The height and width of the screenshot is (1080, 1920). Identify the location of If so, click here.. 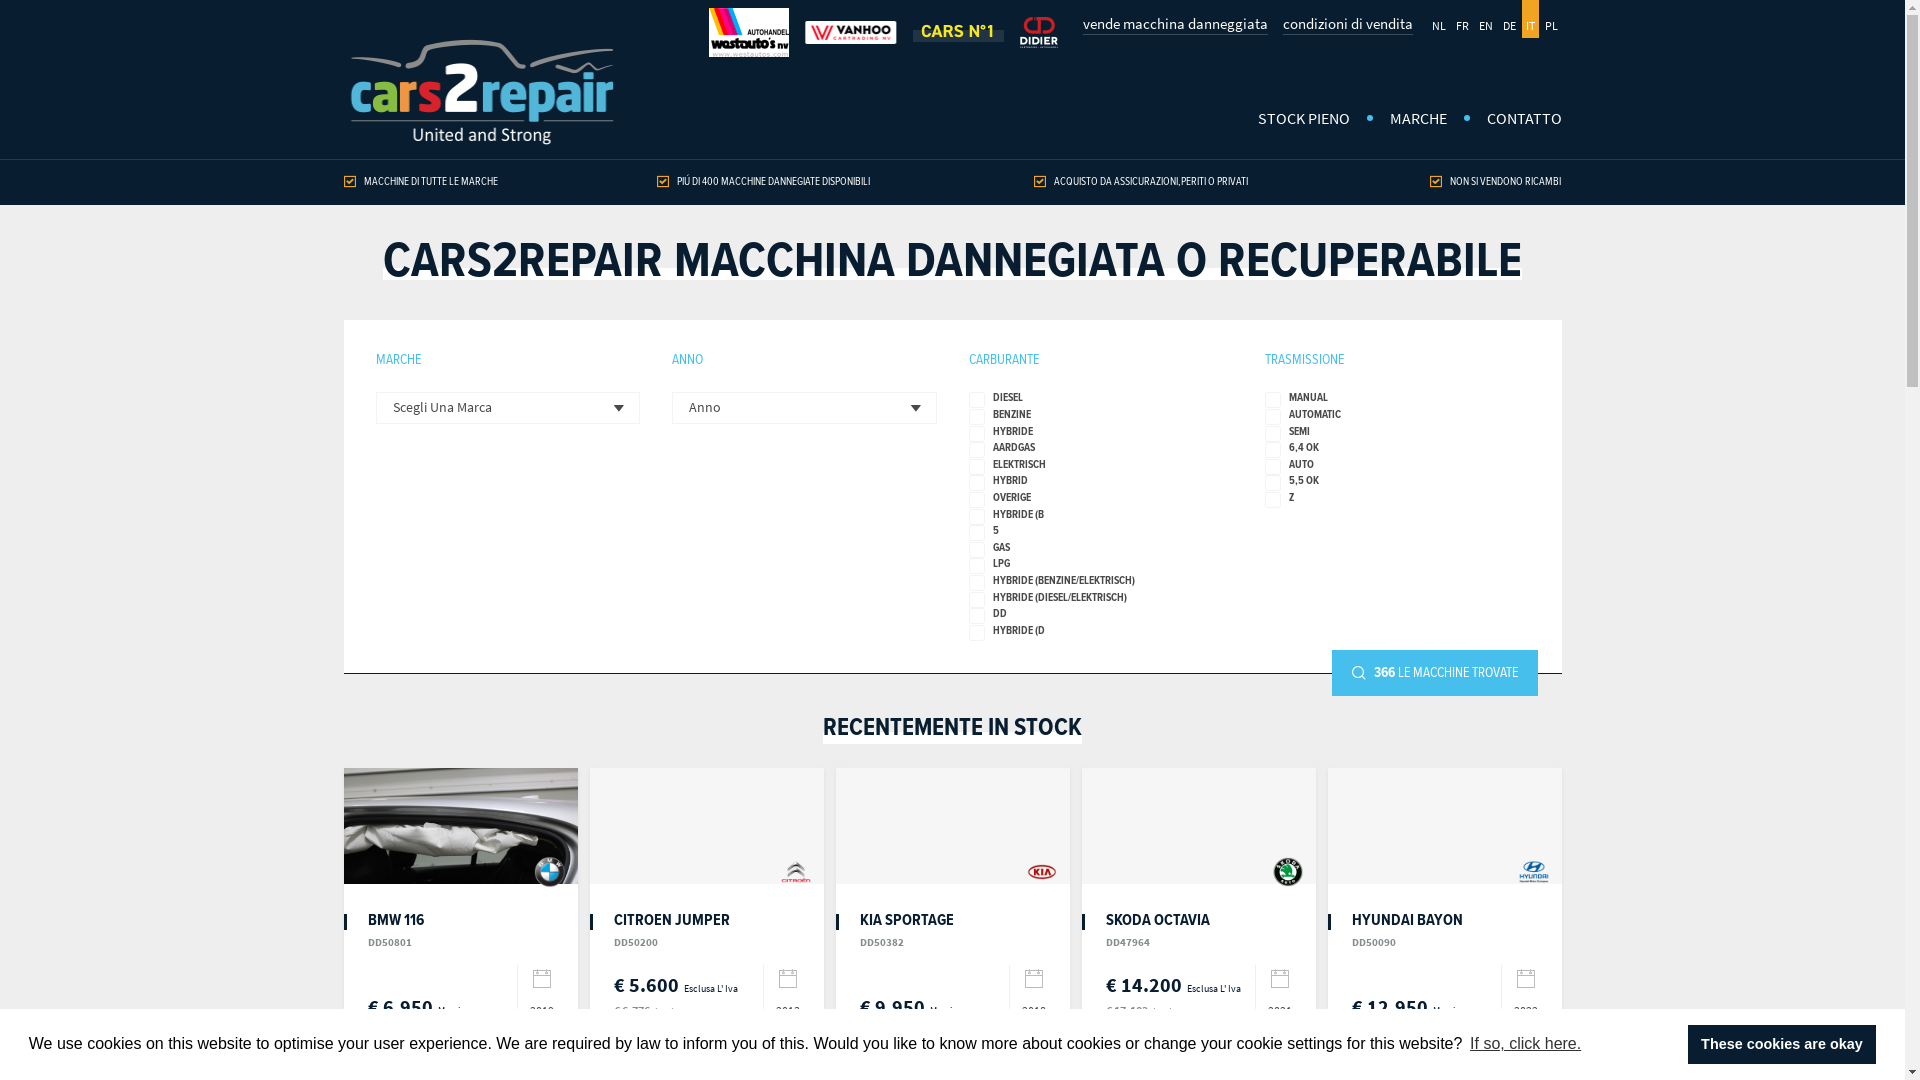
(1526, 1044).